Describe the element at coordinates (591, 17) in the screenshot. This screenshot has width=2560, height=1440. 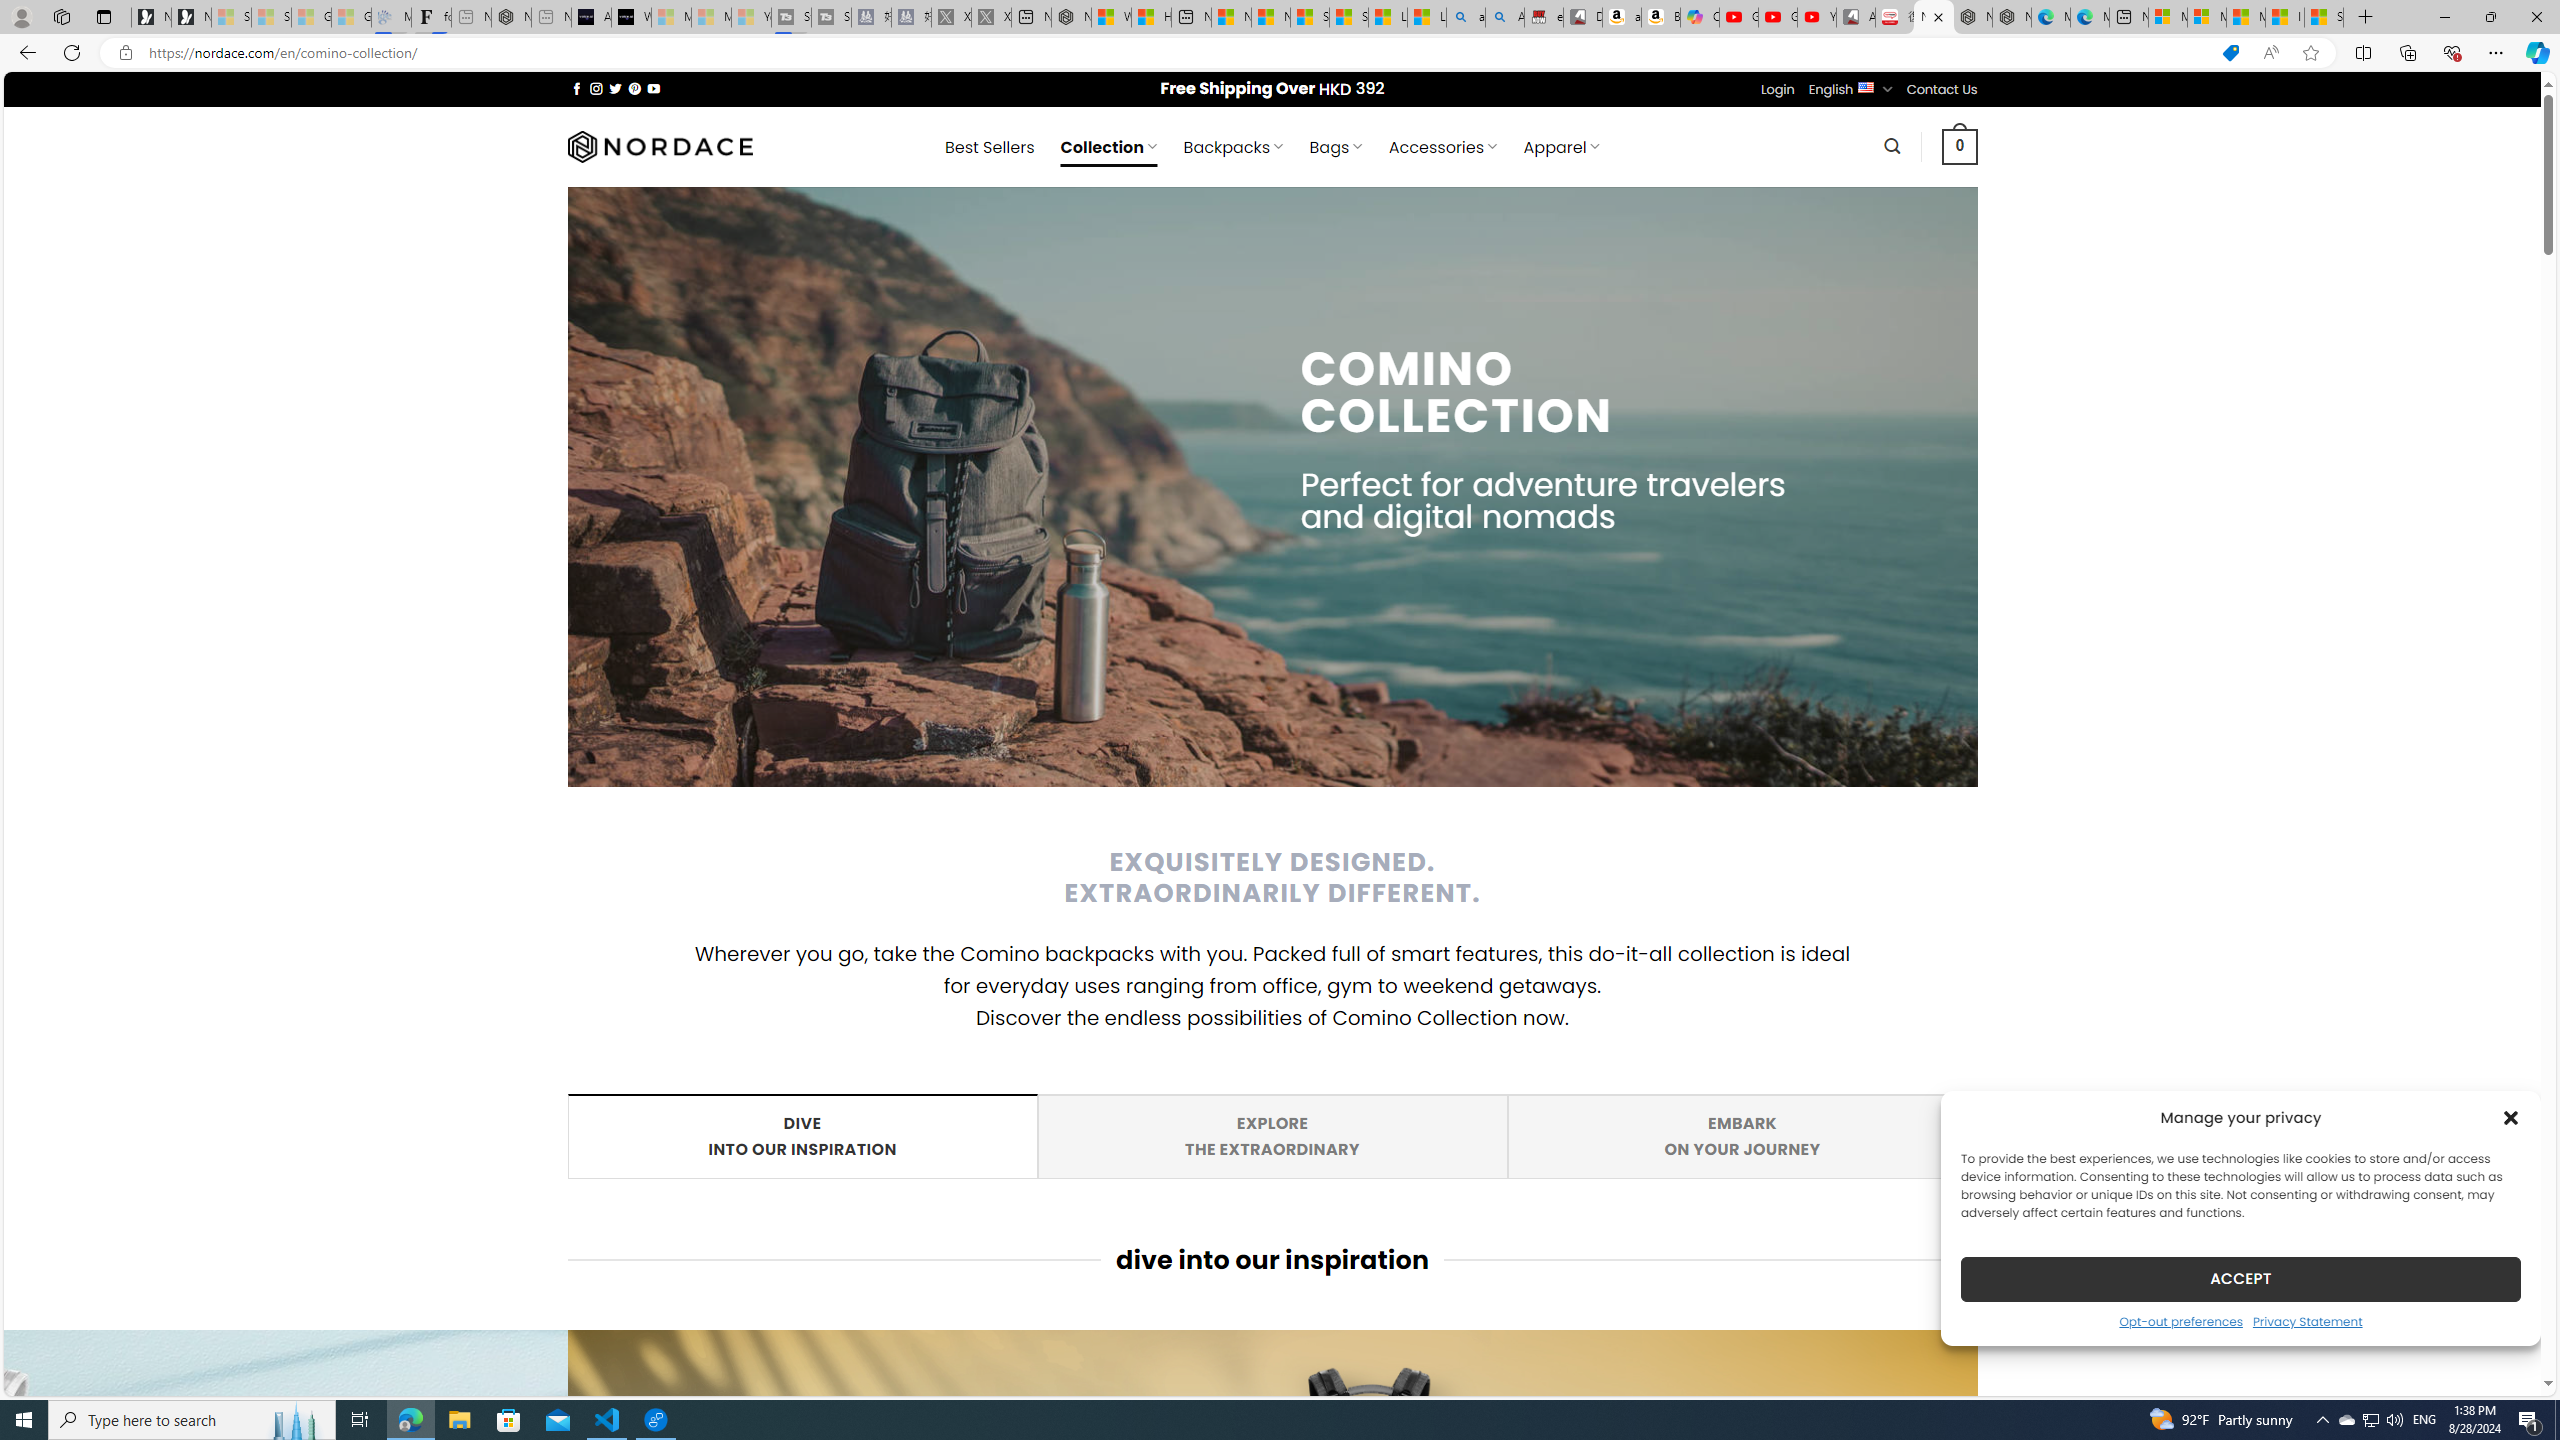
I see `AI Voice Changer for PC and Mac - Voice.ai` at that location.